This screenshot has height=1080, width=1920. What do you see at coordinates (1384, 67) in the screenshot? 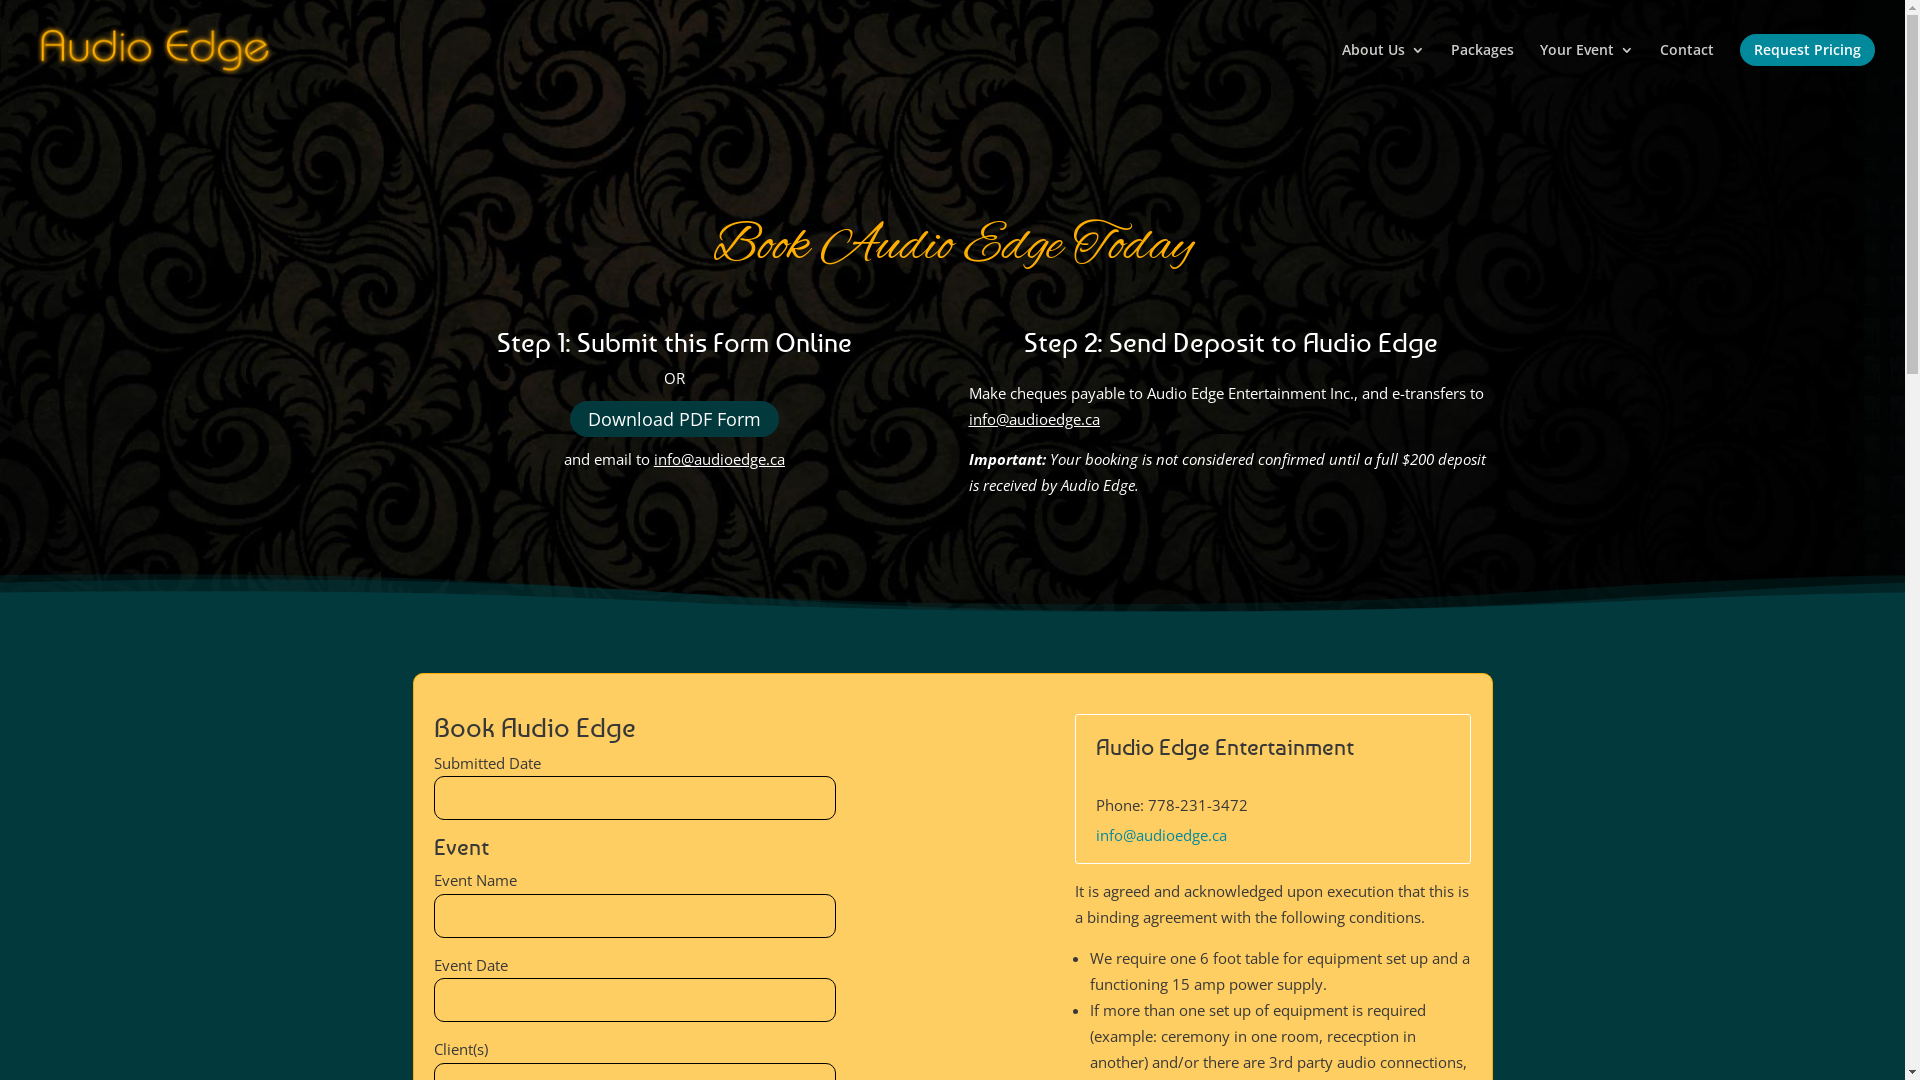
I see `About Us` at bounding box center [1384, 67].